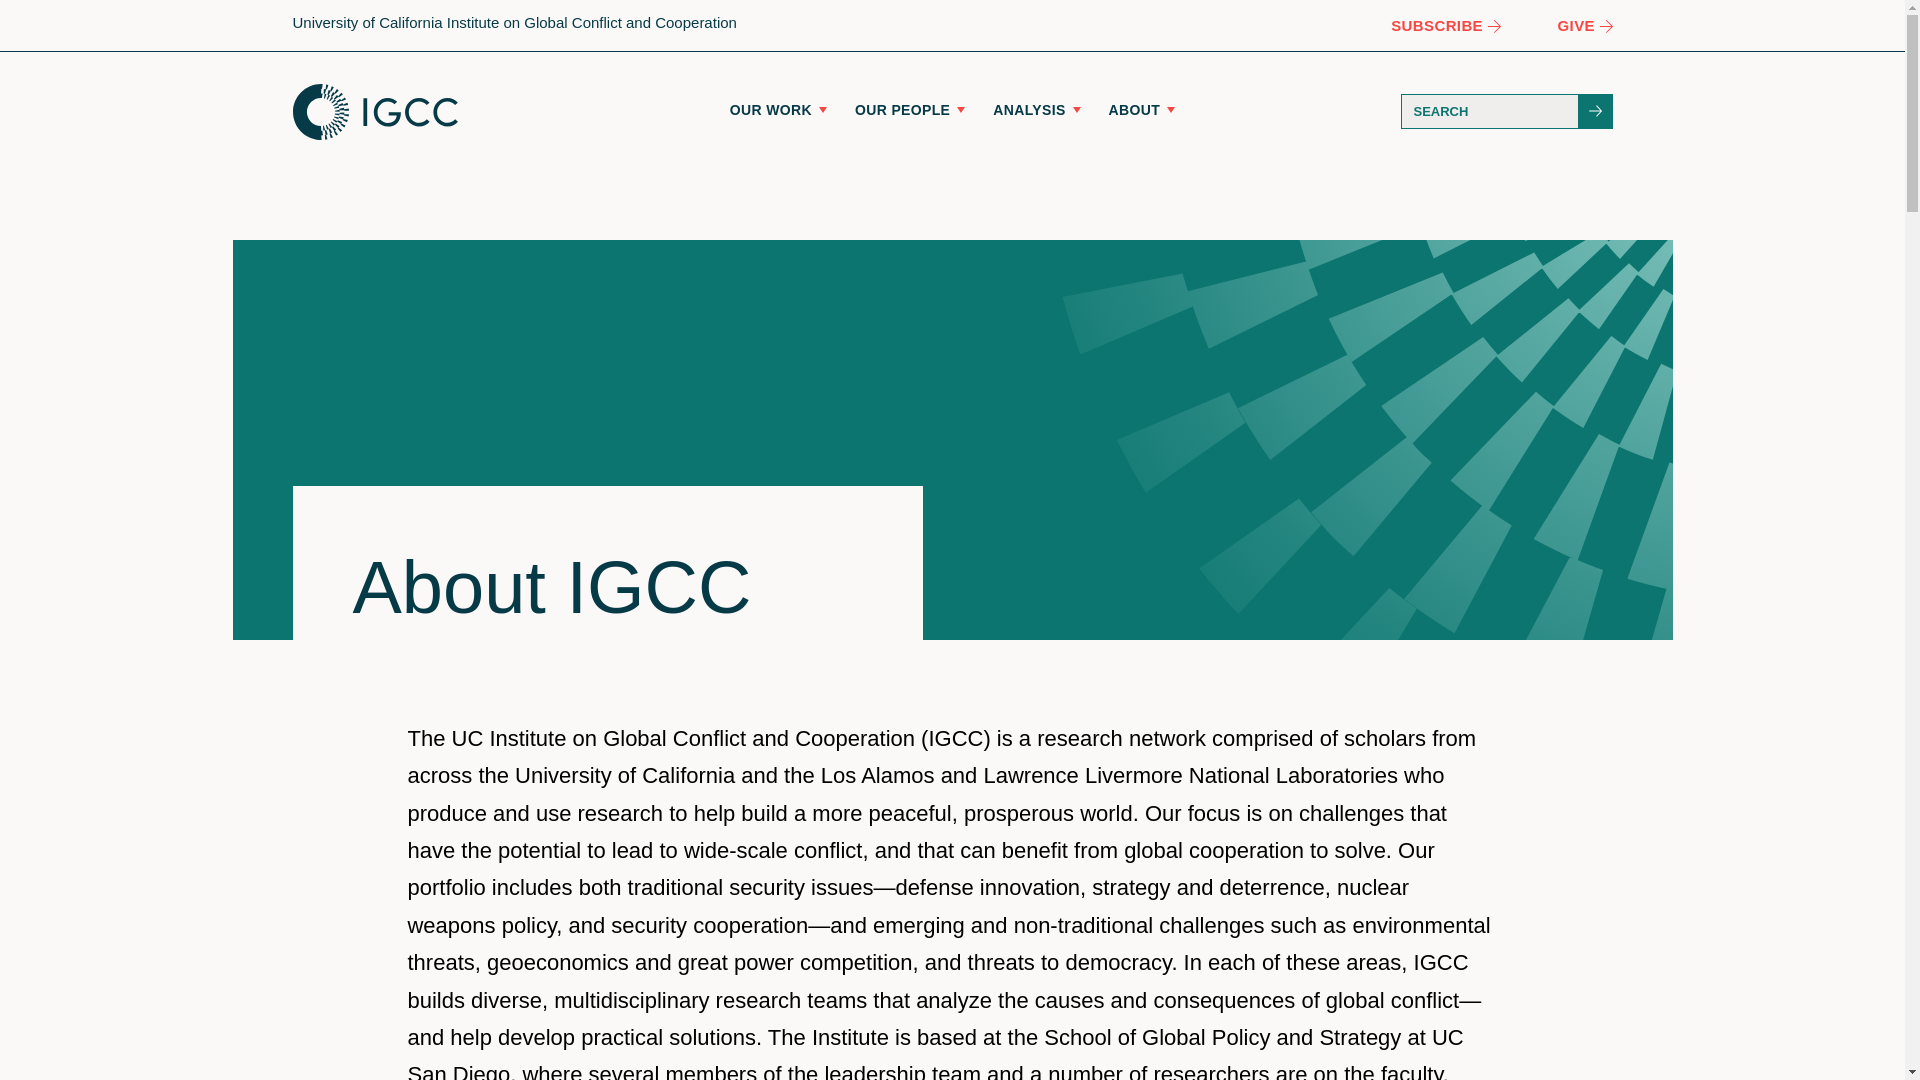 This screenshot has height=1080, width=1920. What do you see at coordinates (1444, 24) in the screenshot?
I see `SUBSCRIBE` at bounding box center [1444, 24].